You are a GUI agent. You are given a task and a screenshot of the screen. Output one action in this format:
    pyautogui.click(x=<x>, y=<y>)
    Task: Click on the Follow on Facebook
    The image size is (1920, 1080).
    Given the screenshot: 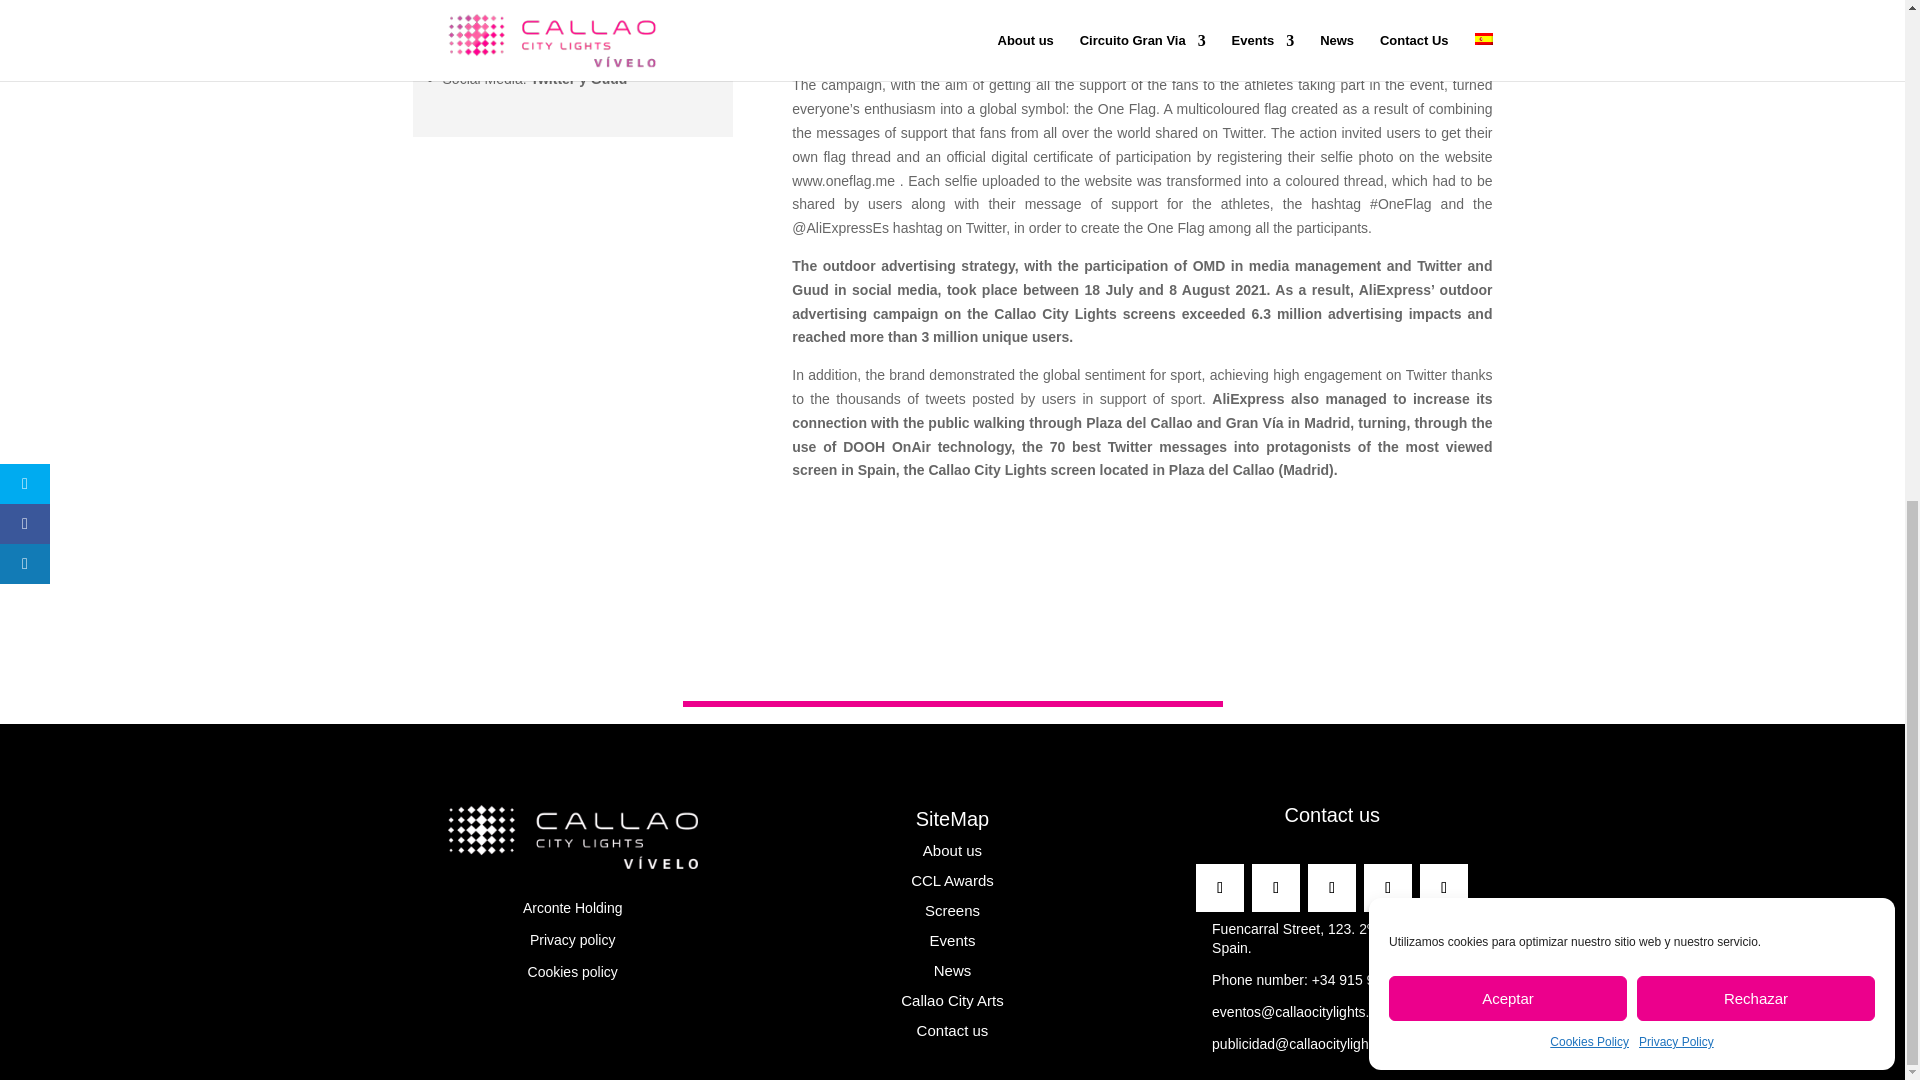 What is the action you would take?
    pyautogui.click(x=1275, y=888)
    